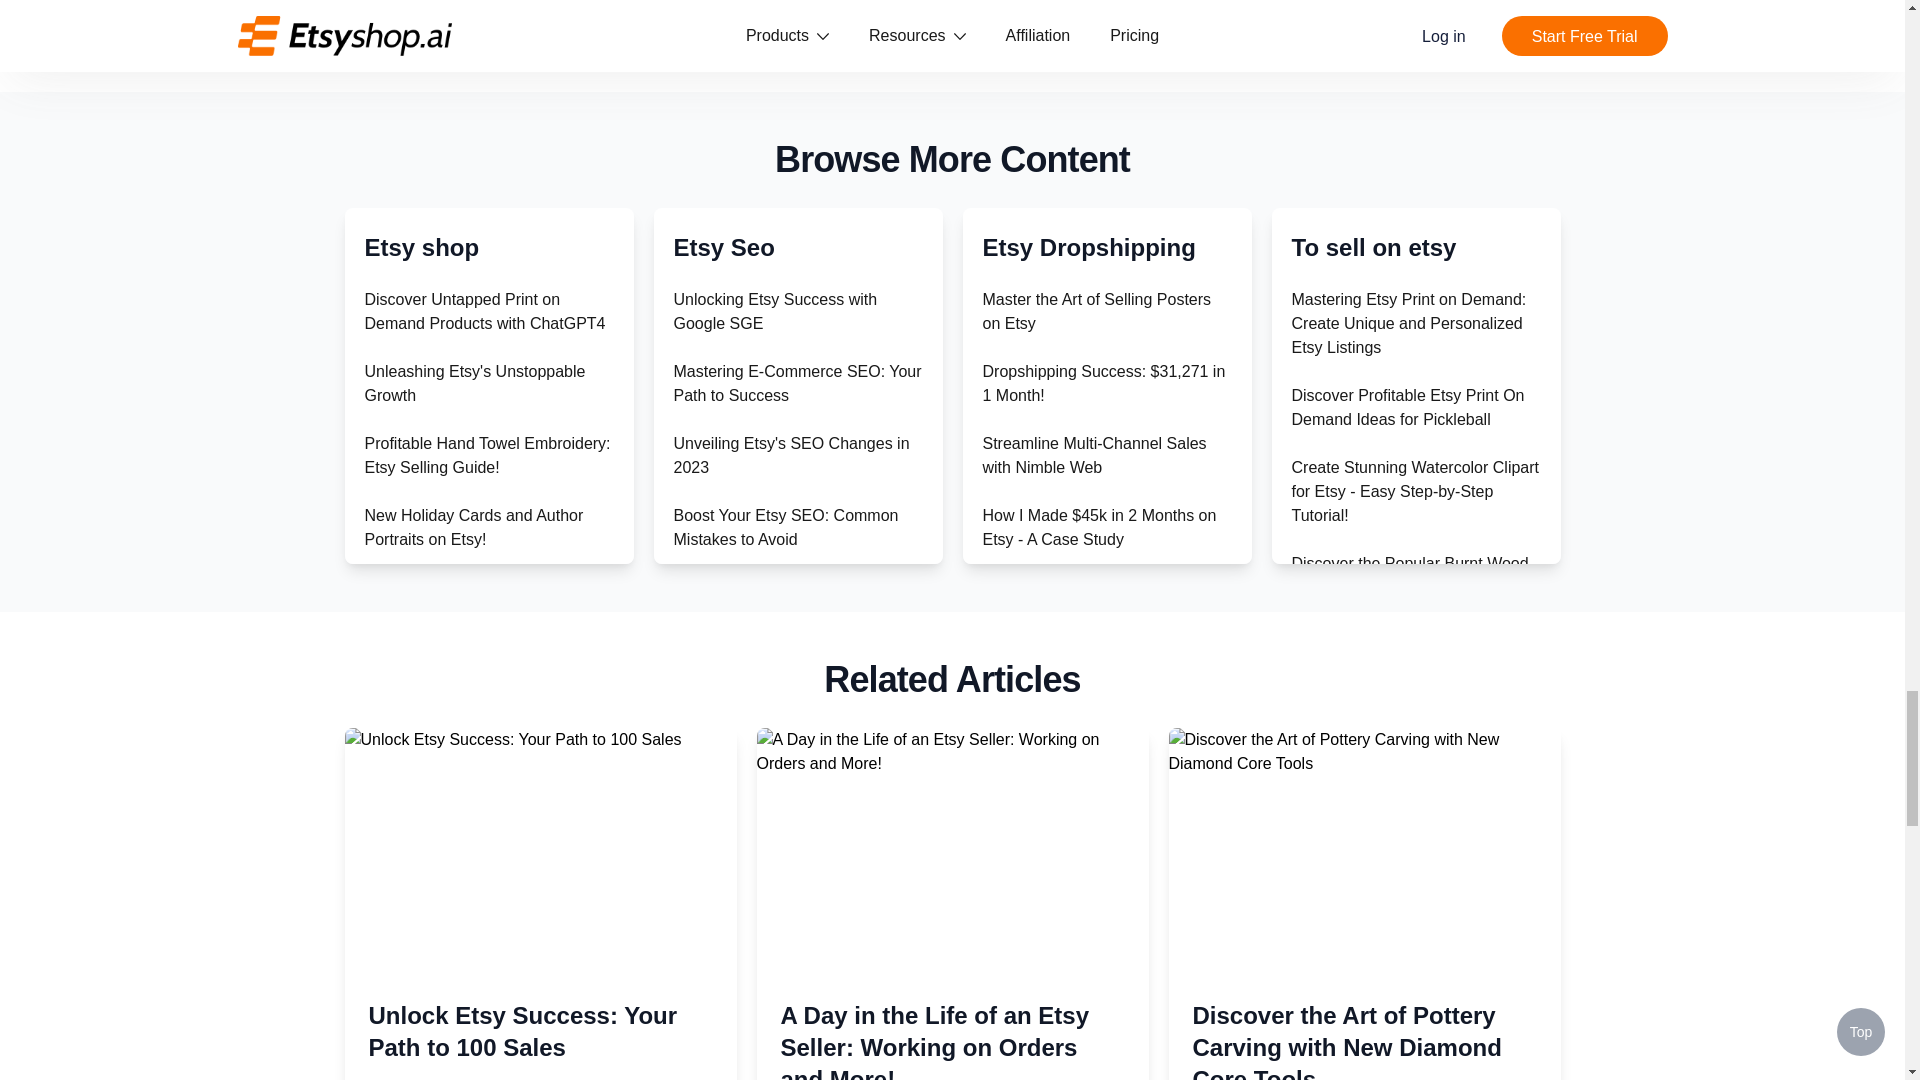  What do you see at coordinates (462, 742) in the screenshot?
I see `Unbridled Etsy Battles: KingCobraJFS vs the World` at bounding box center [462, 742].